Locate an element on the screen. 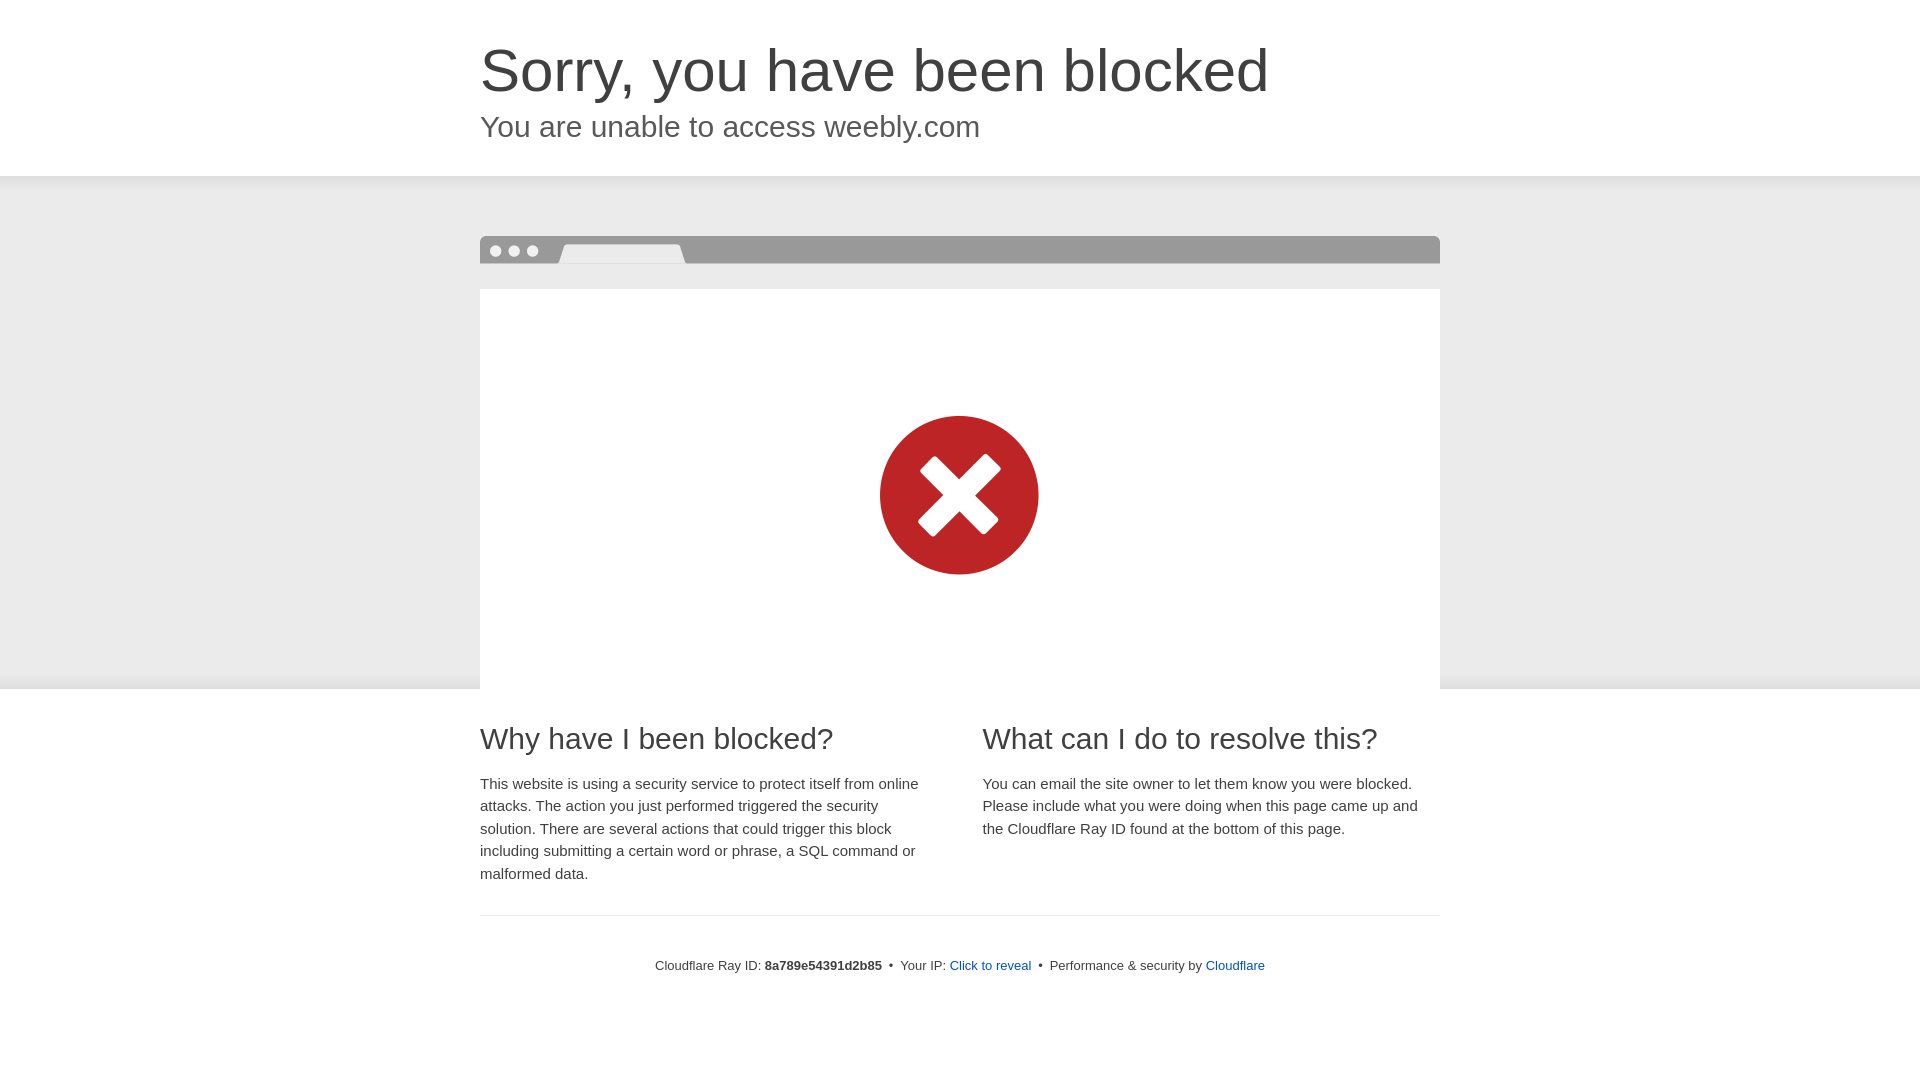 The width and height of the screenshot is (1920, 1080). Cloudflare is located at coordinates (1235, 965).